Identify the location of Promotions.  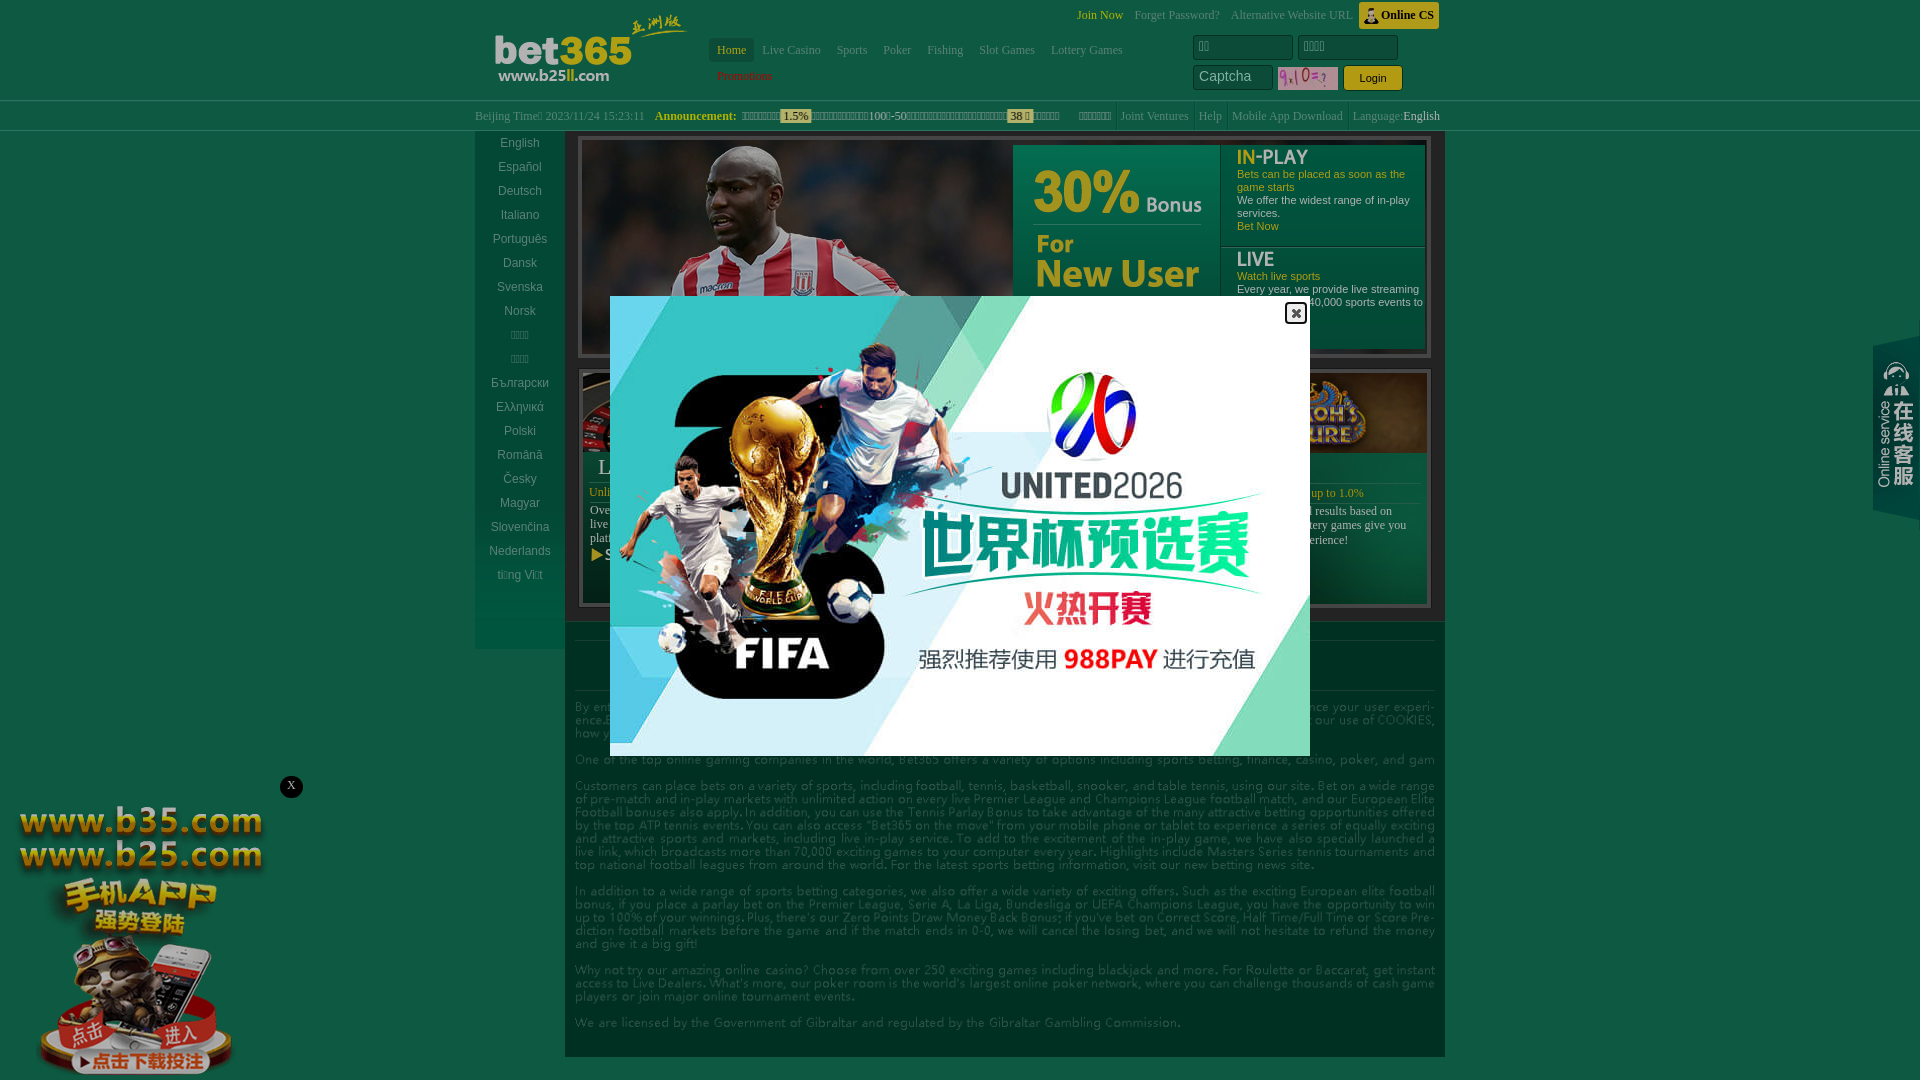
(744, 76).